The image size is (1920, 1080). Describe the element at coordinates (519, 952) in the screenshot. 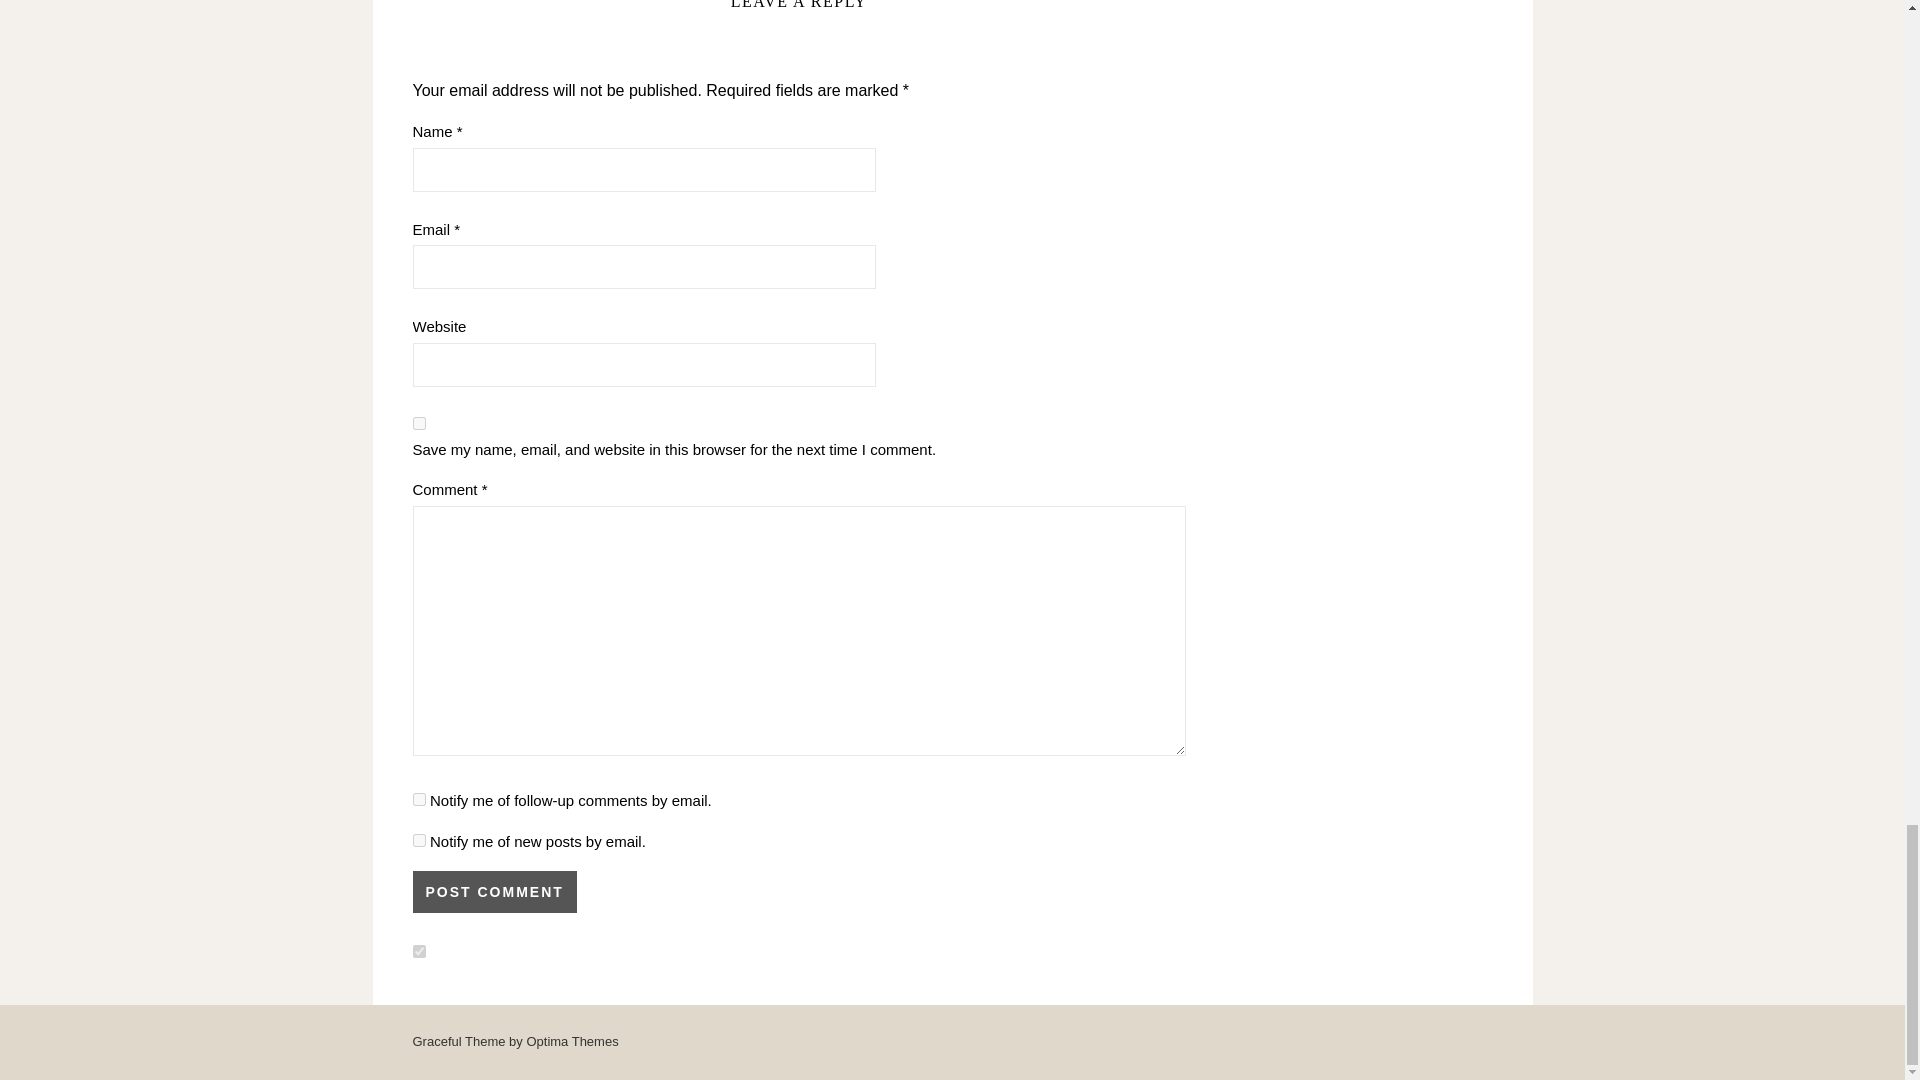

I see `CommentLuv is enabled` at that location.